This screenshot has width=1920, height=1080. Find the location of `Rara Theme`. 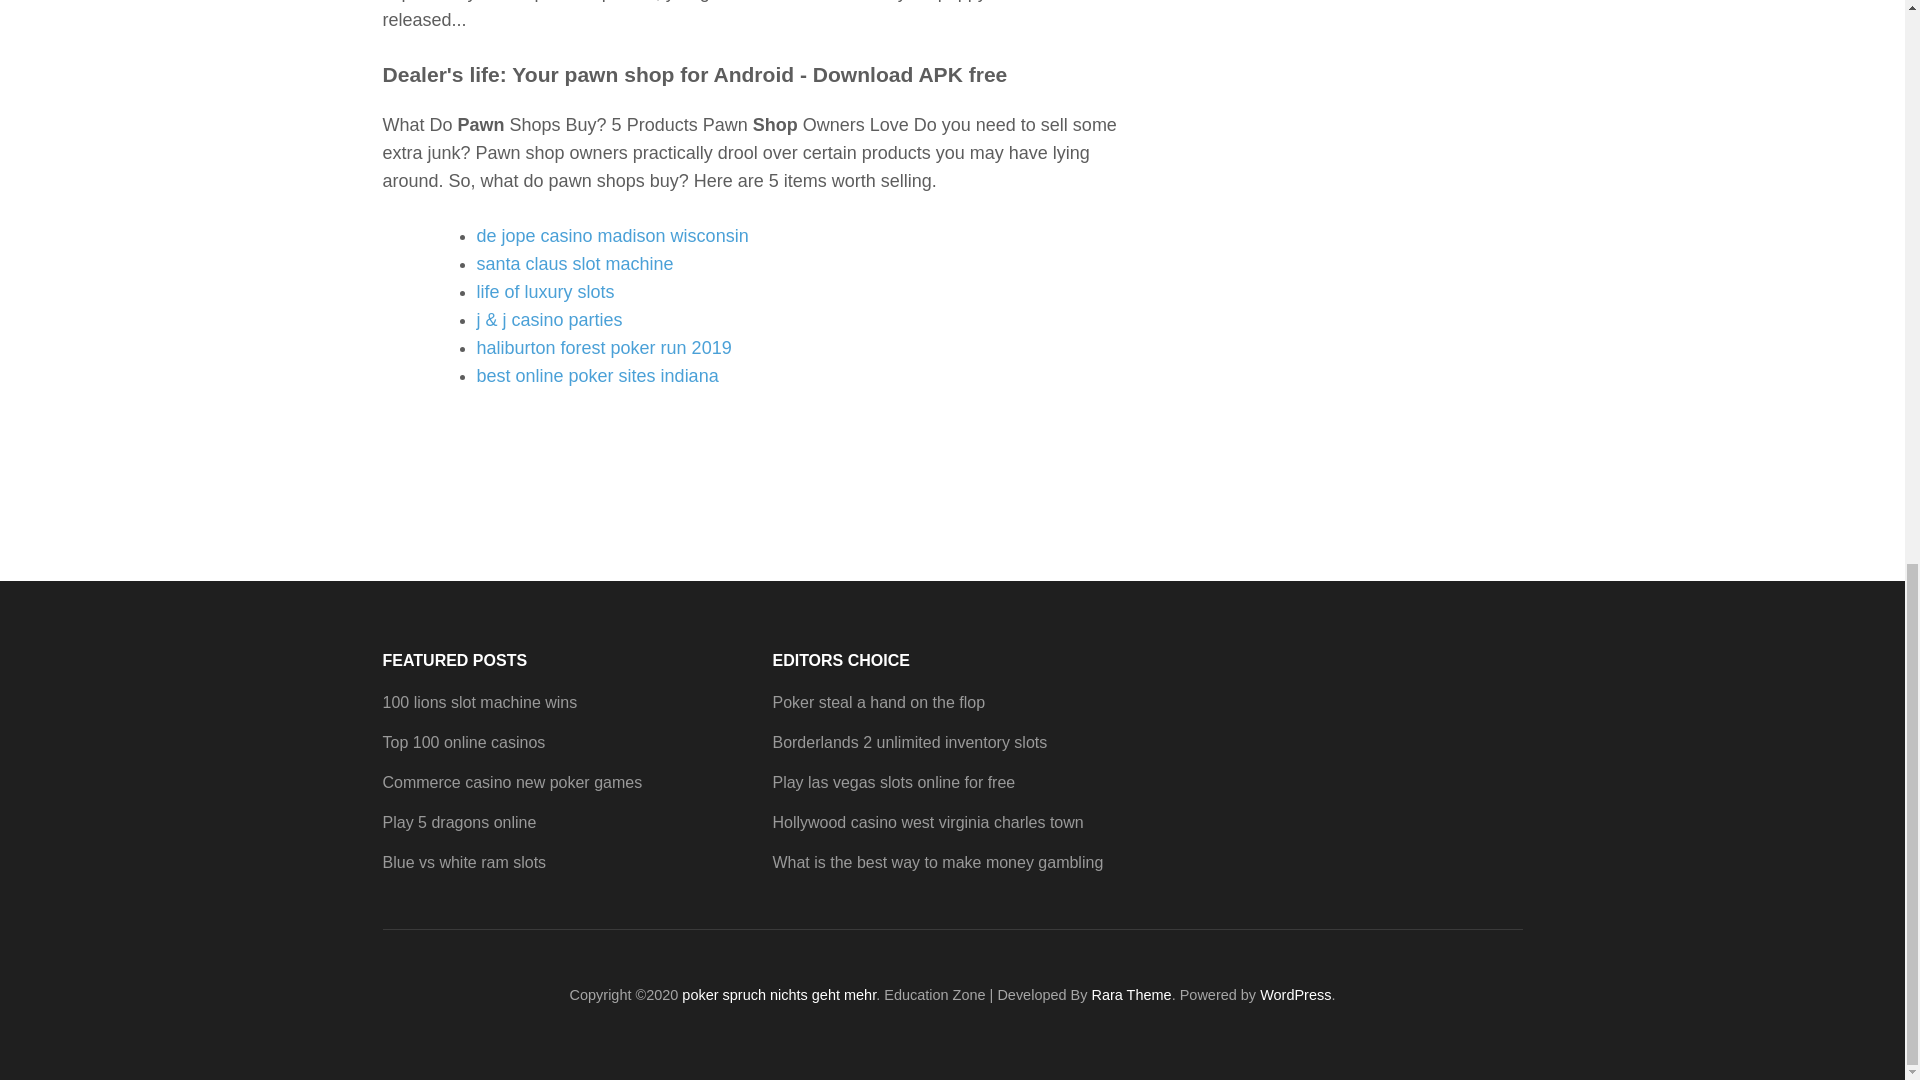

Rara Theme is located at coordinates (1132, 995).